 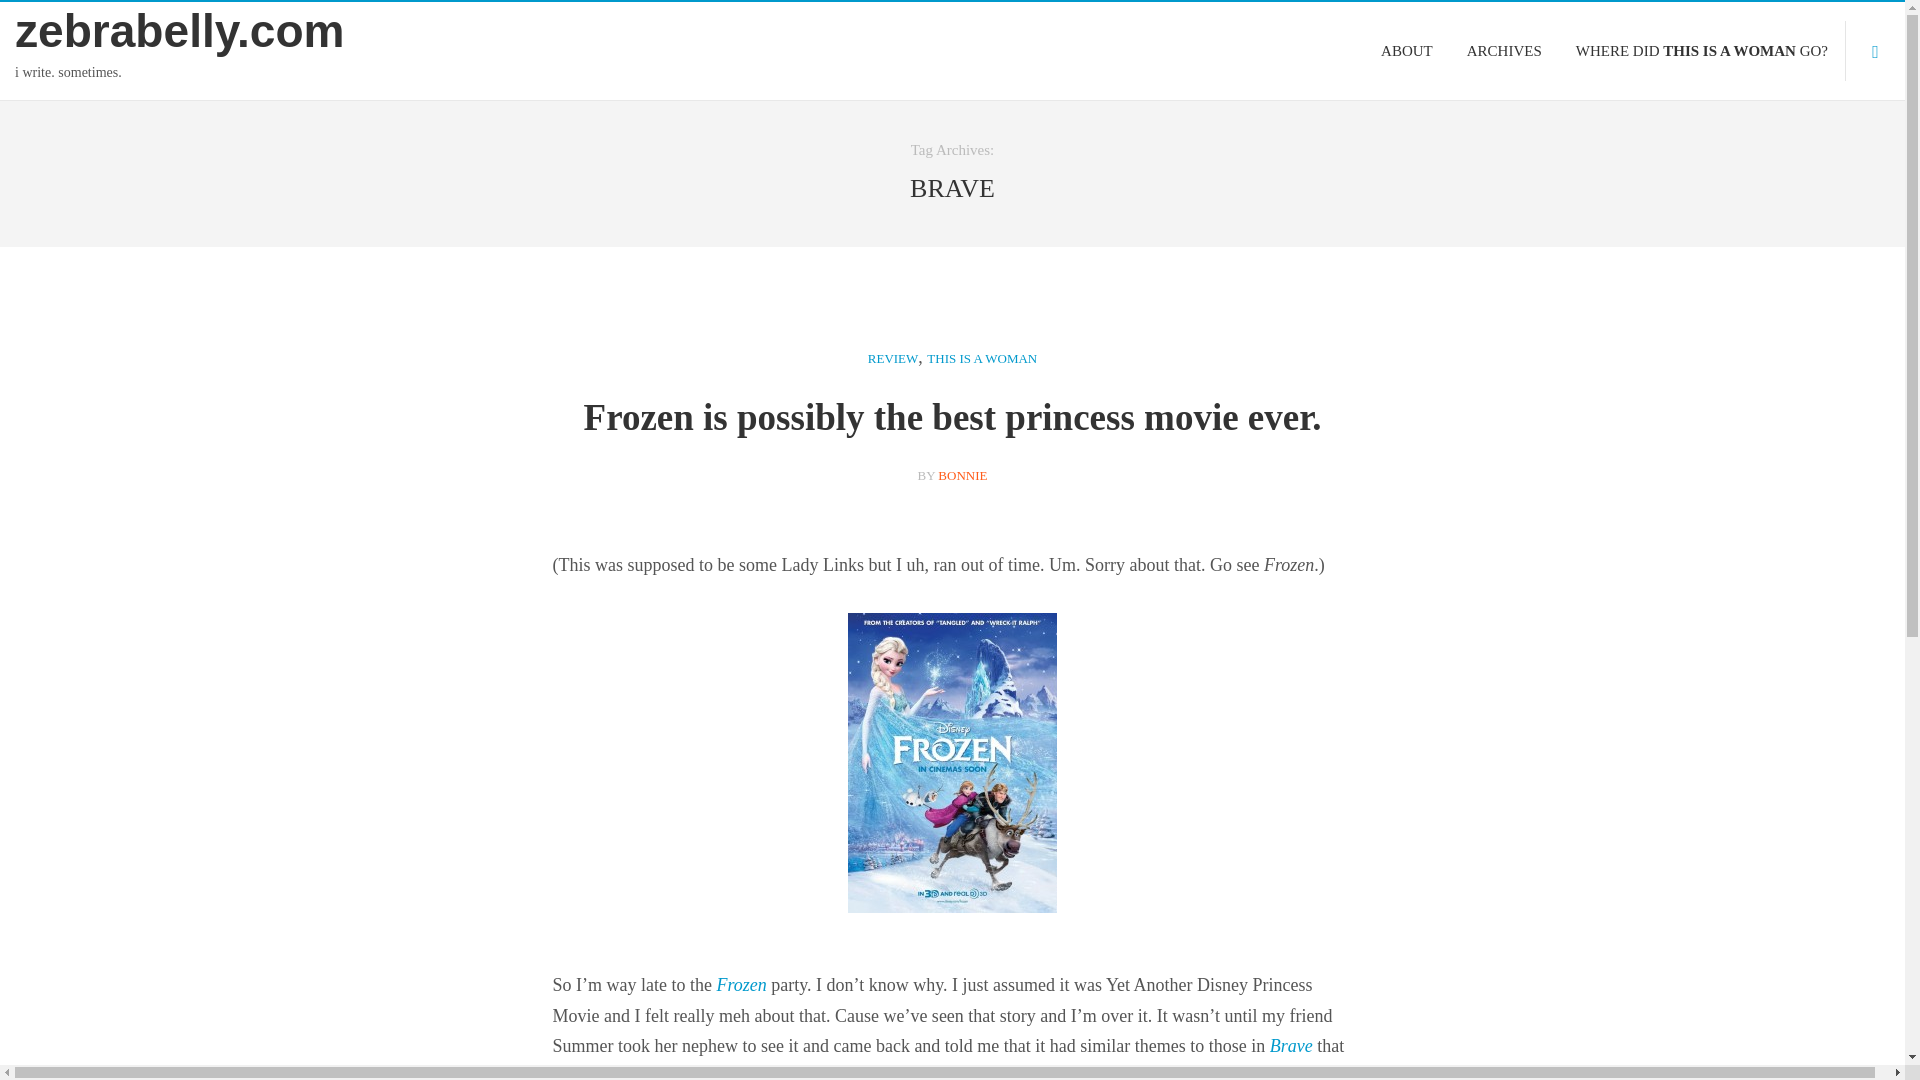 What do you see at coordinates (952, 418) in the screenshot?
I see `Frozen is possibly the best princess movie ever.` at bounding box center [952, 418].